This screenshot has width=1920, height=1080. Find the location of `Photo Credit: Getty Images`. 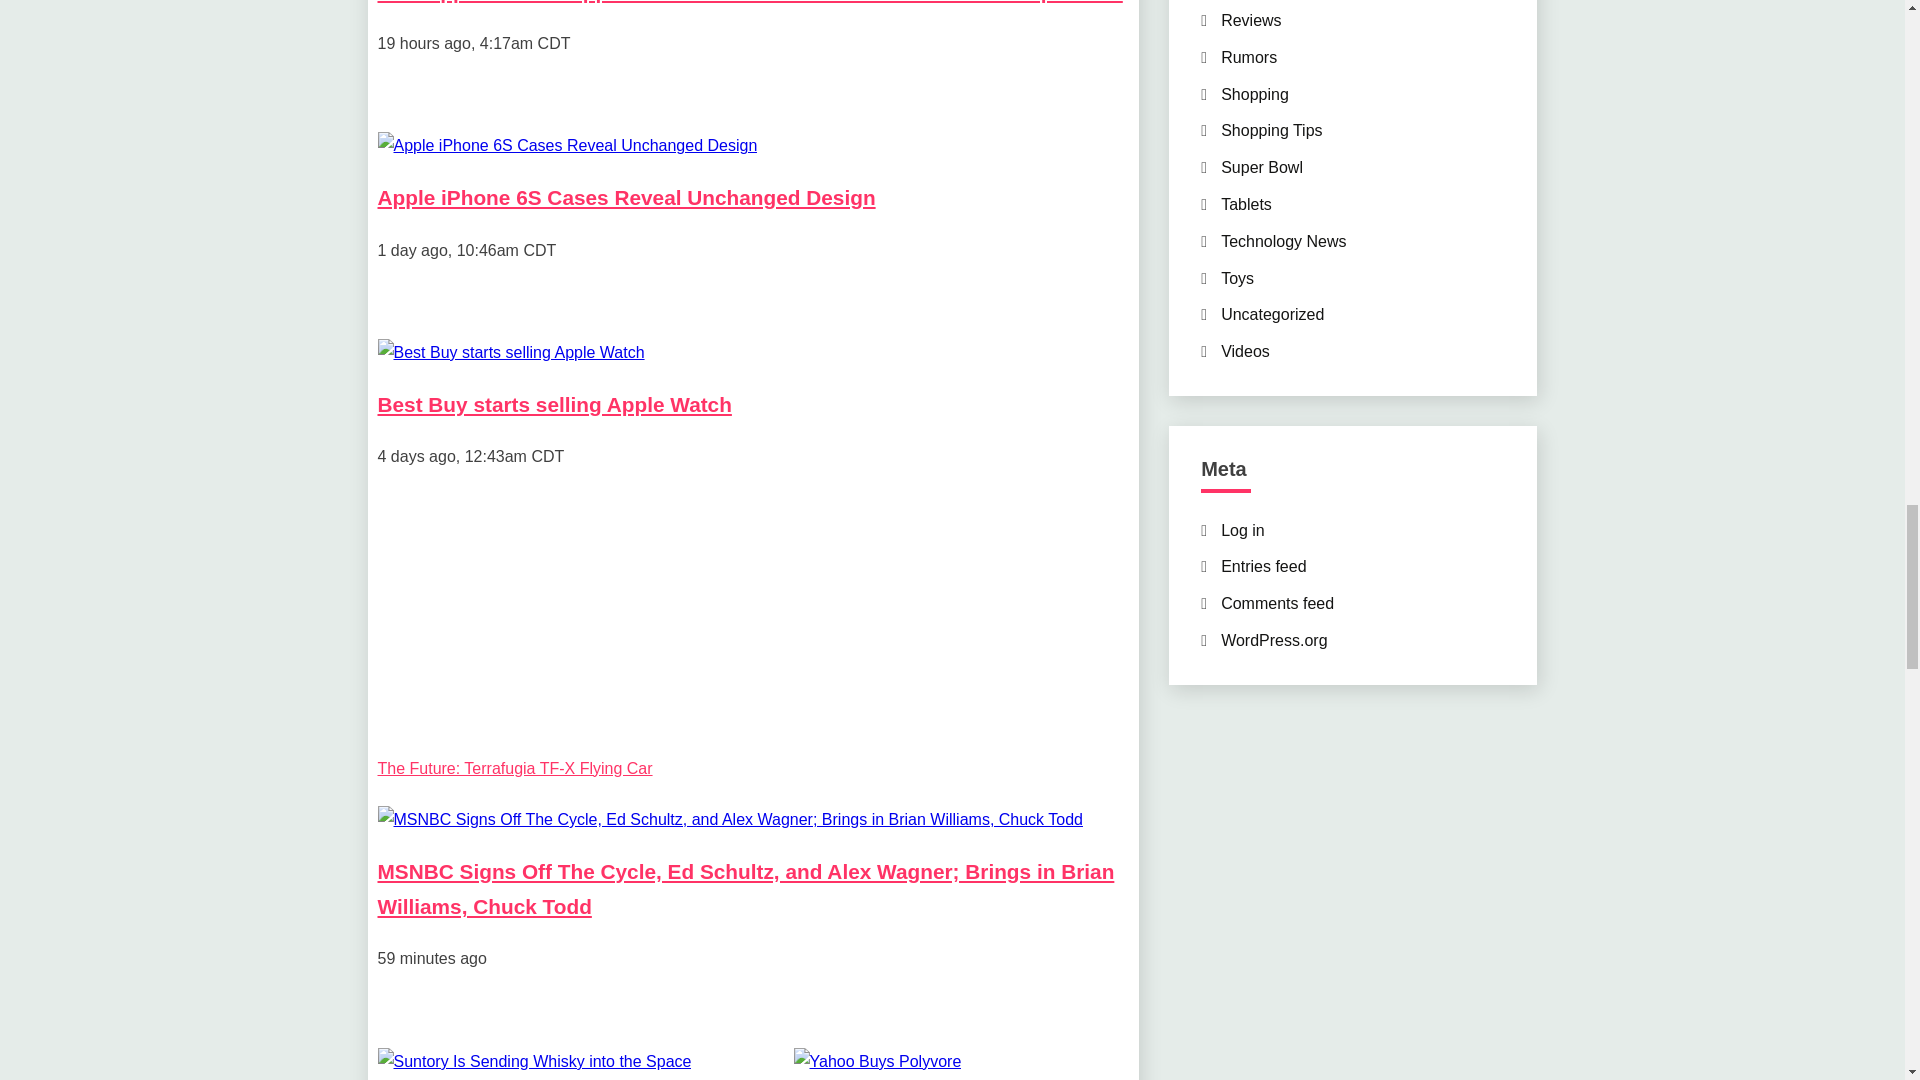

Photo Credit: Getty Images is located at coordinates (534, 1060).